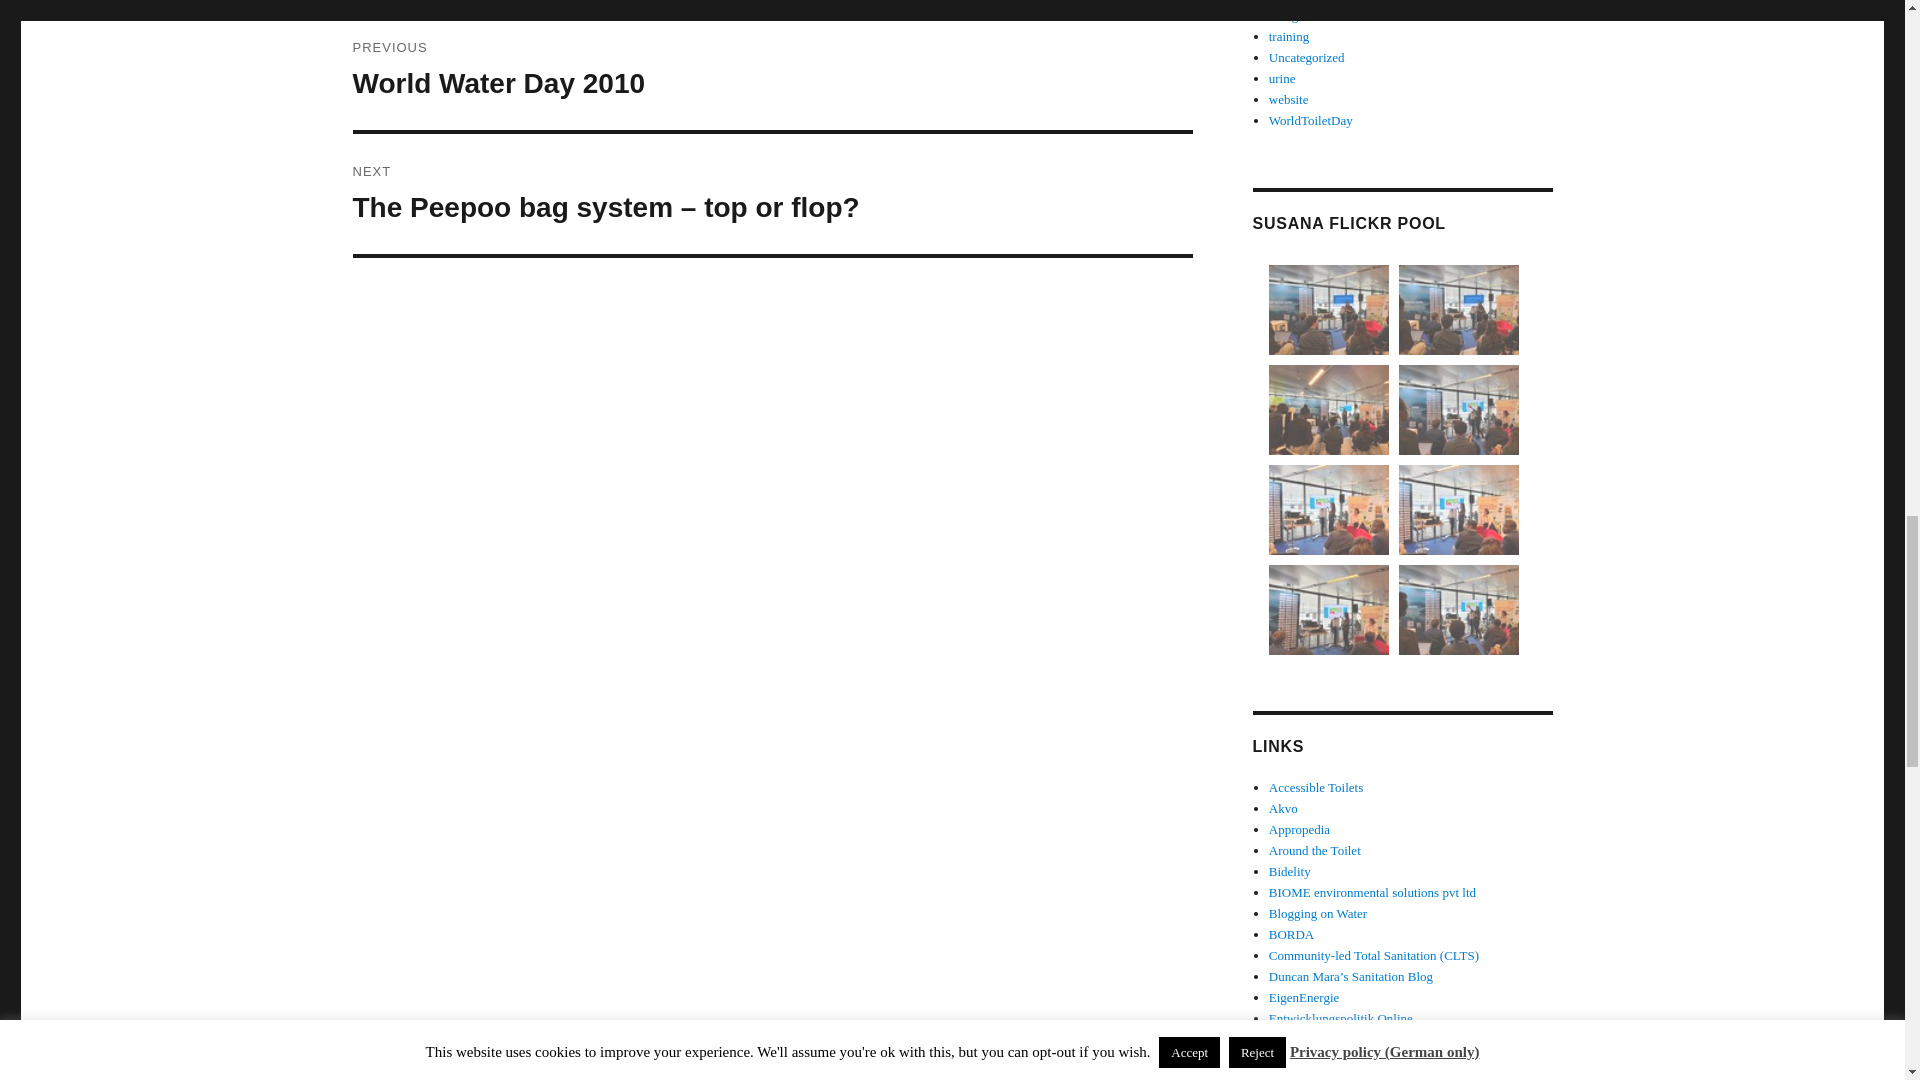 The image size is (1920, 1080). Describe the element at coordinates (1328, 609) in the screenshot. I see `IMG-1495` at that location.